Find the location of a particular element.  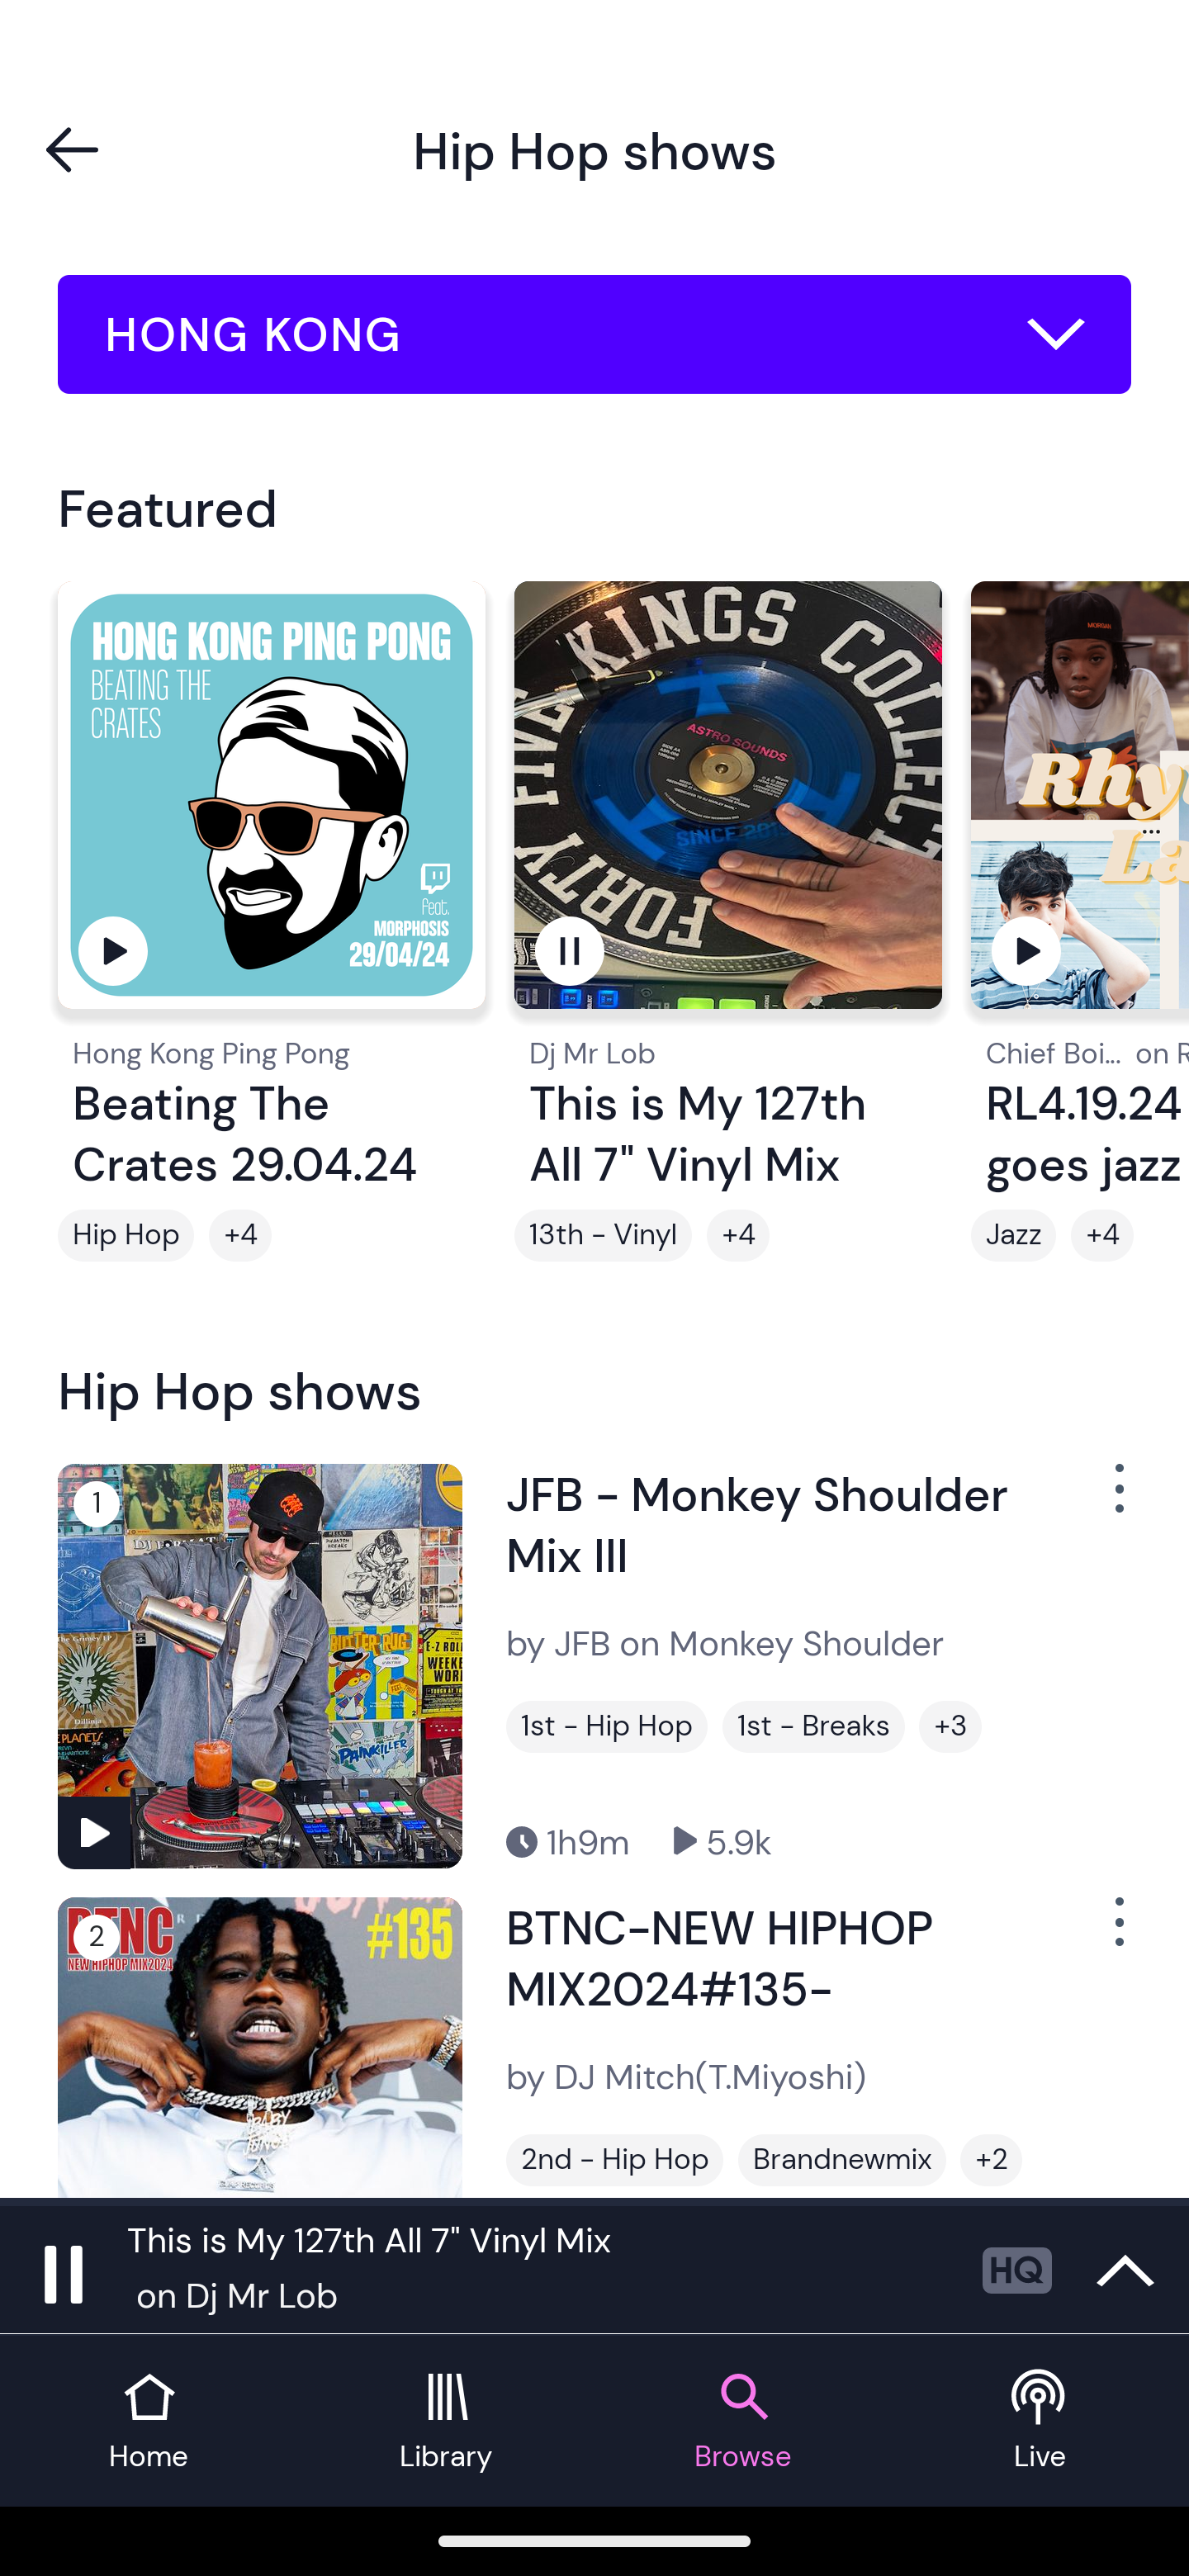

Home tab Home is located at coordinates (149, 2421).